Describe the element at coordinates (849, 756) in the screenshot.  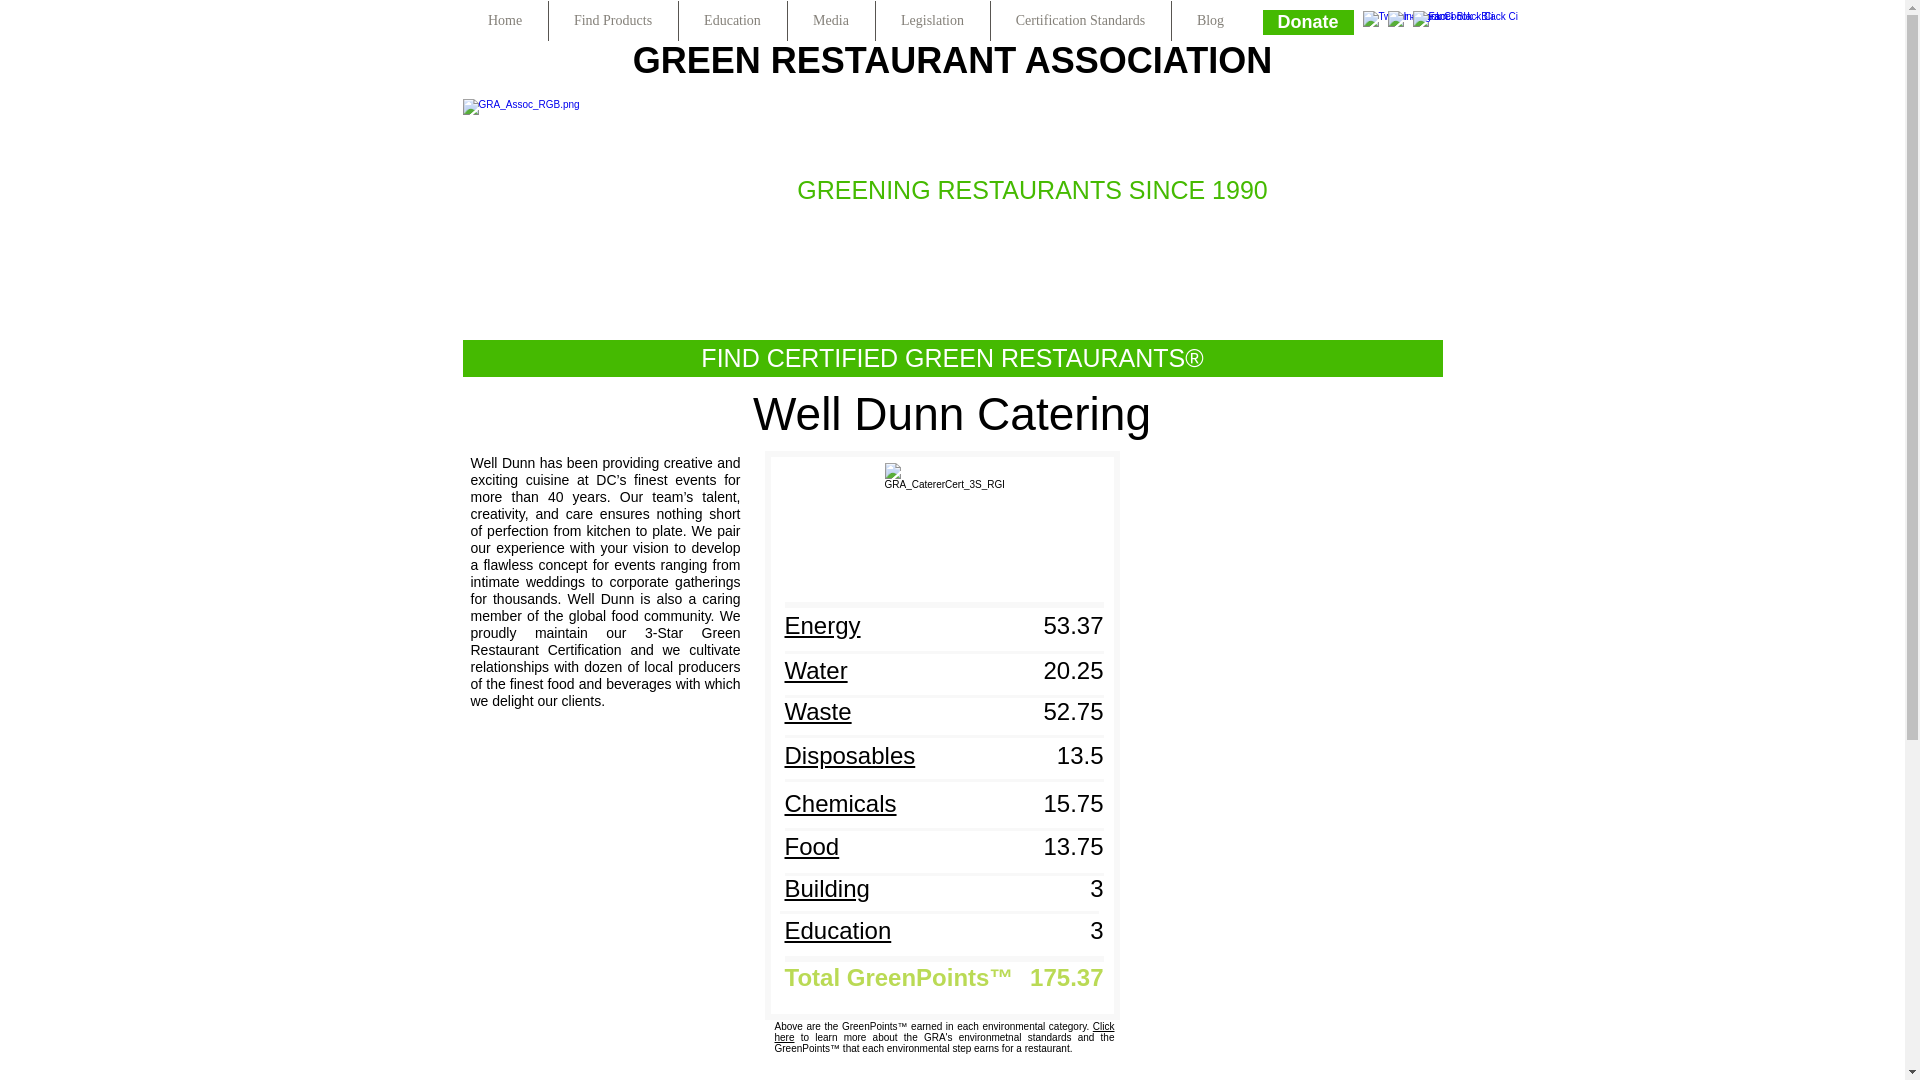
I see `Disposables` at that location.